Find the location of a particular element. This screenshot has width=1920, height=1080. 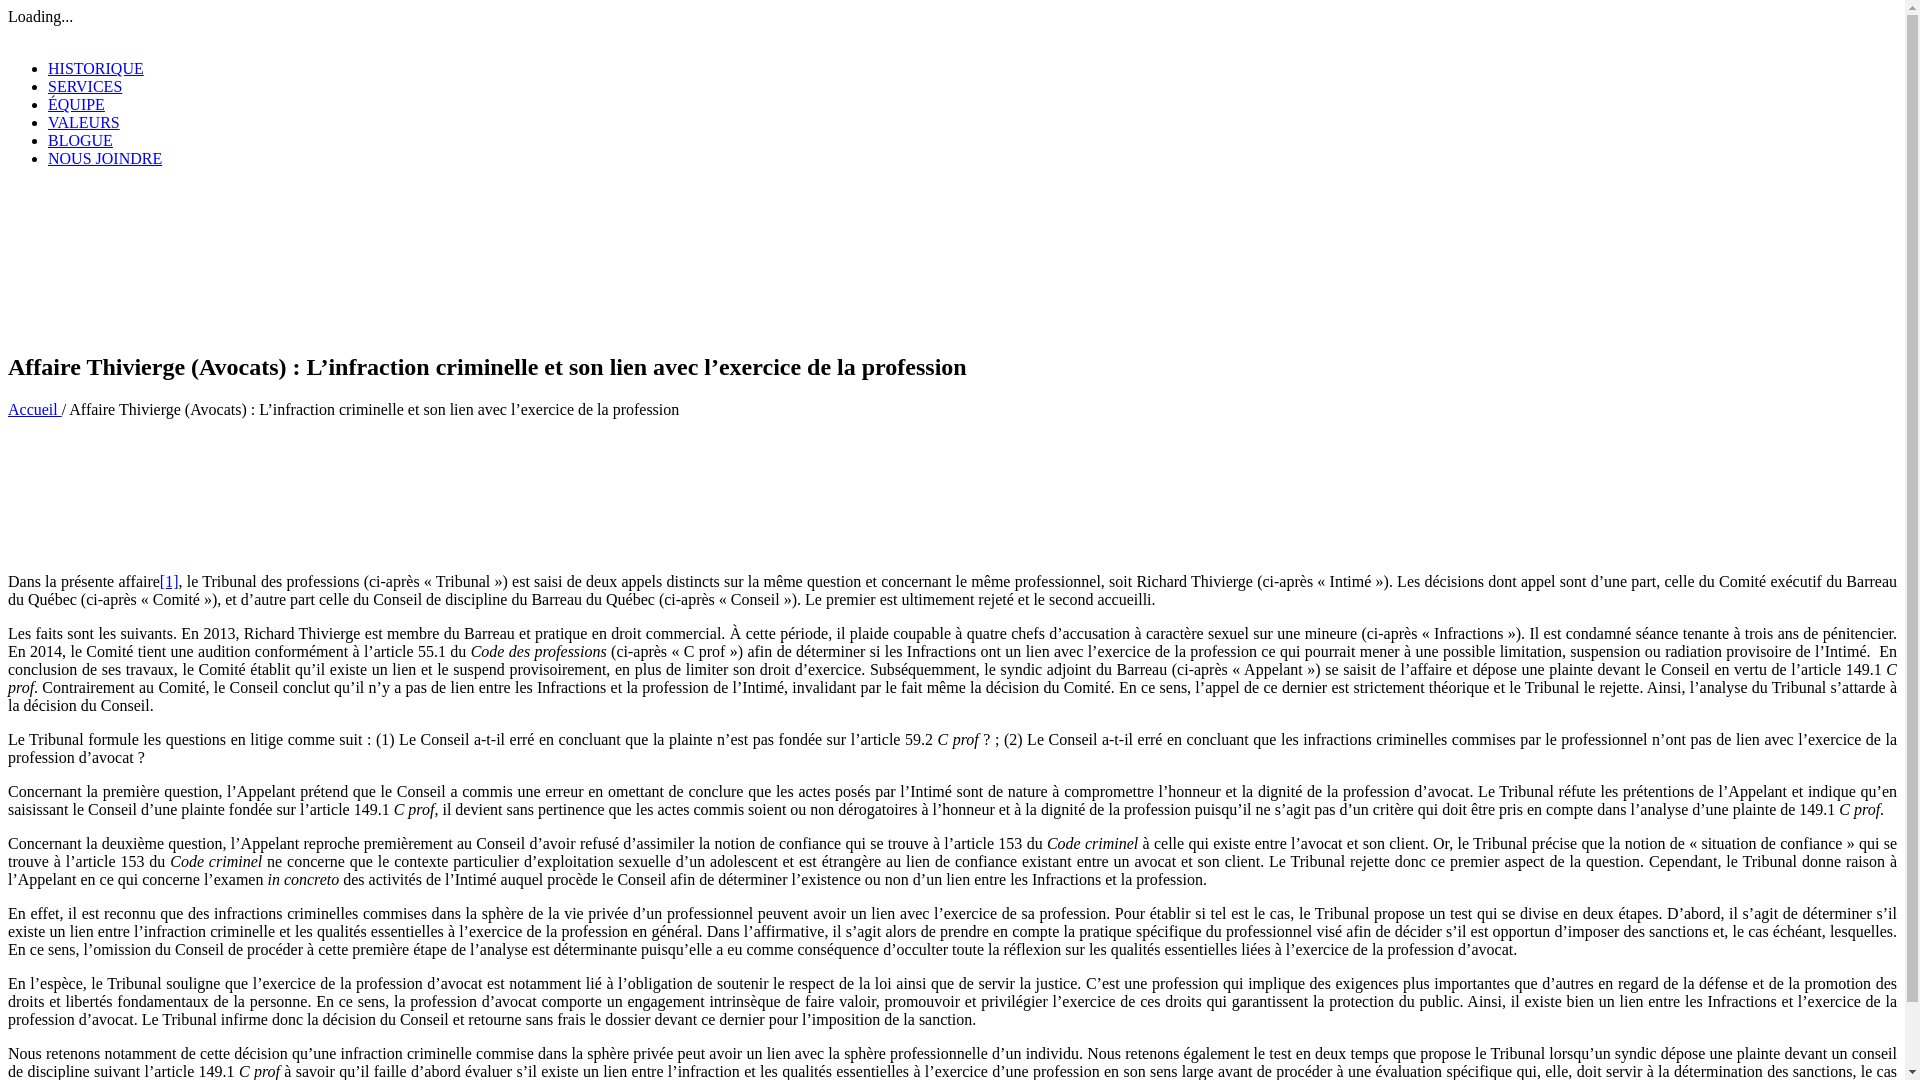

BLOGUE is located at coordinates (80, 140).